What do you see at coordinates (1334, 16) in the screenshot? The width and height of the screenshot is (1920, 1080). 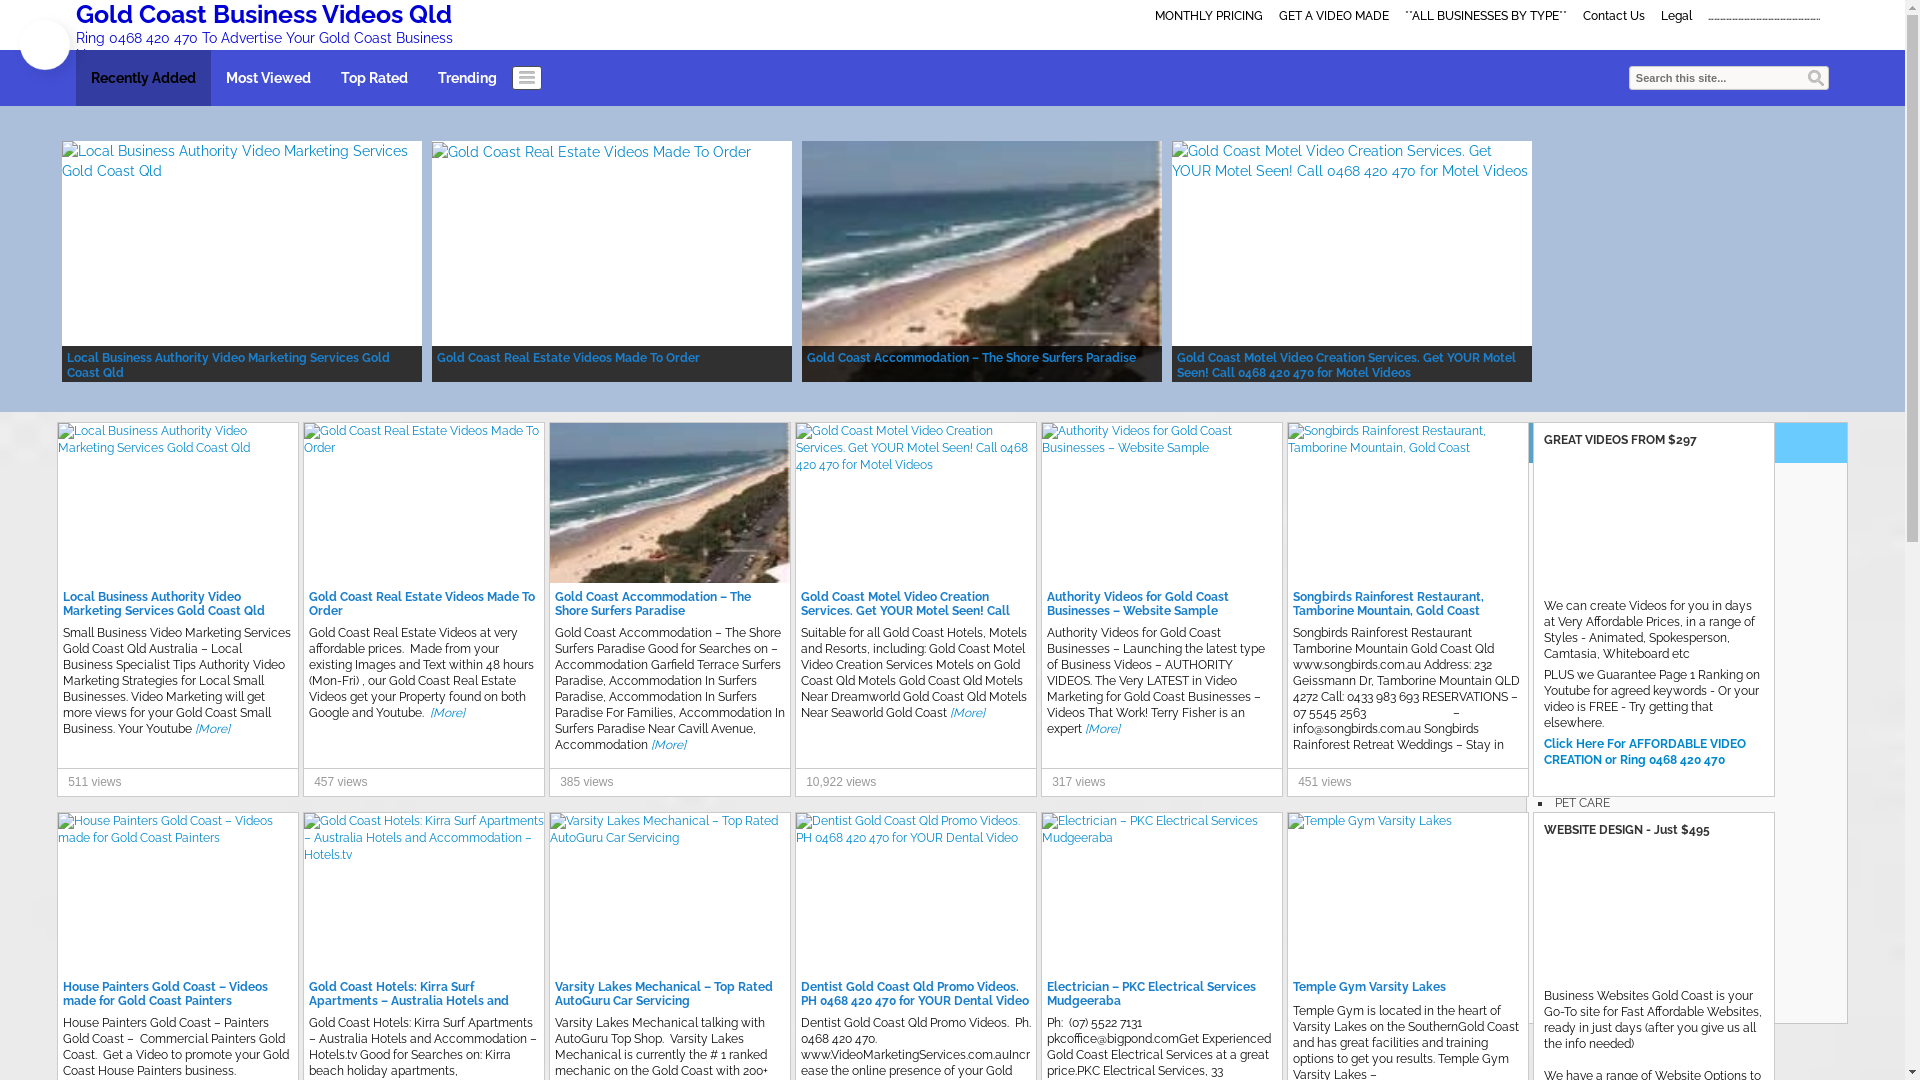 I see `GET A VIDEO MADE` at bounding box center [1334, 16].